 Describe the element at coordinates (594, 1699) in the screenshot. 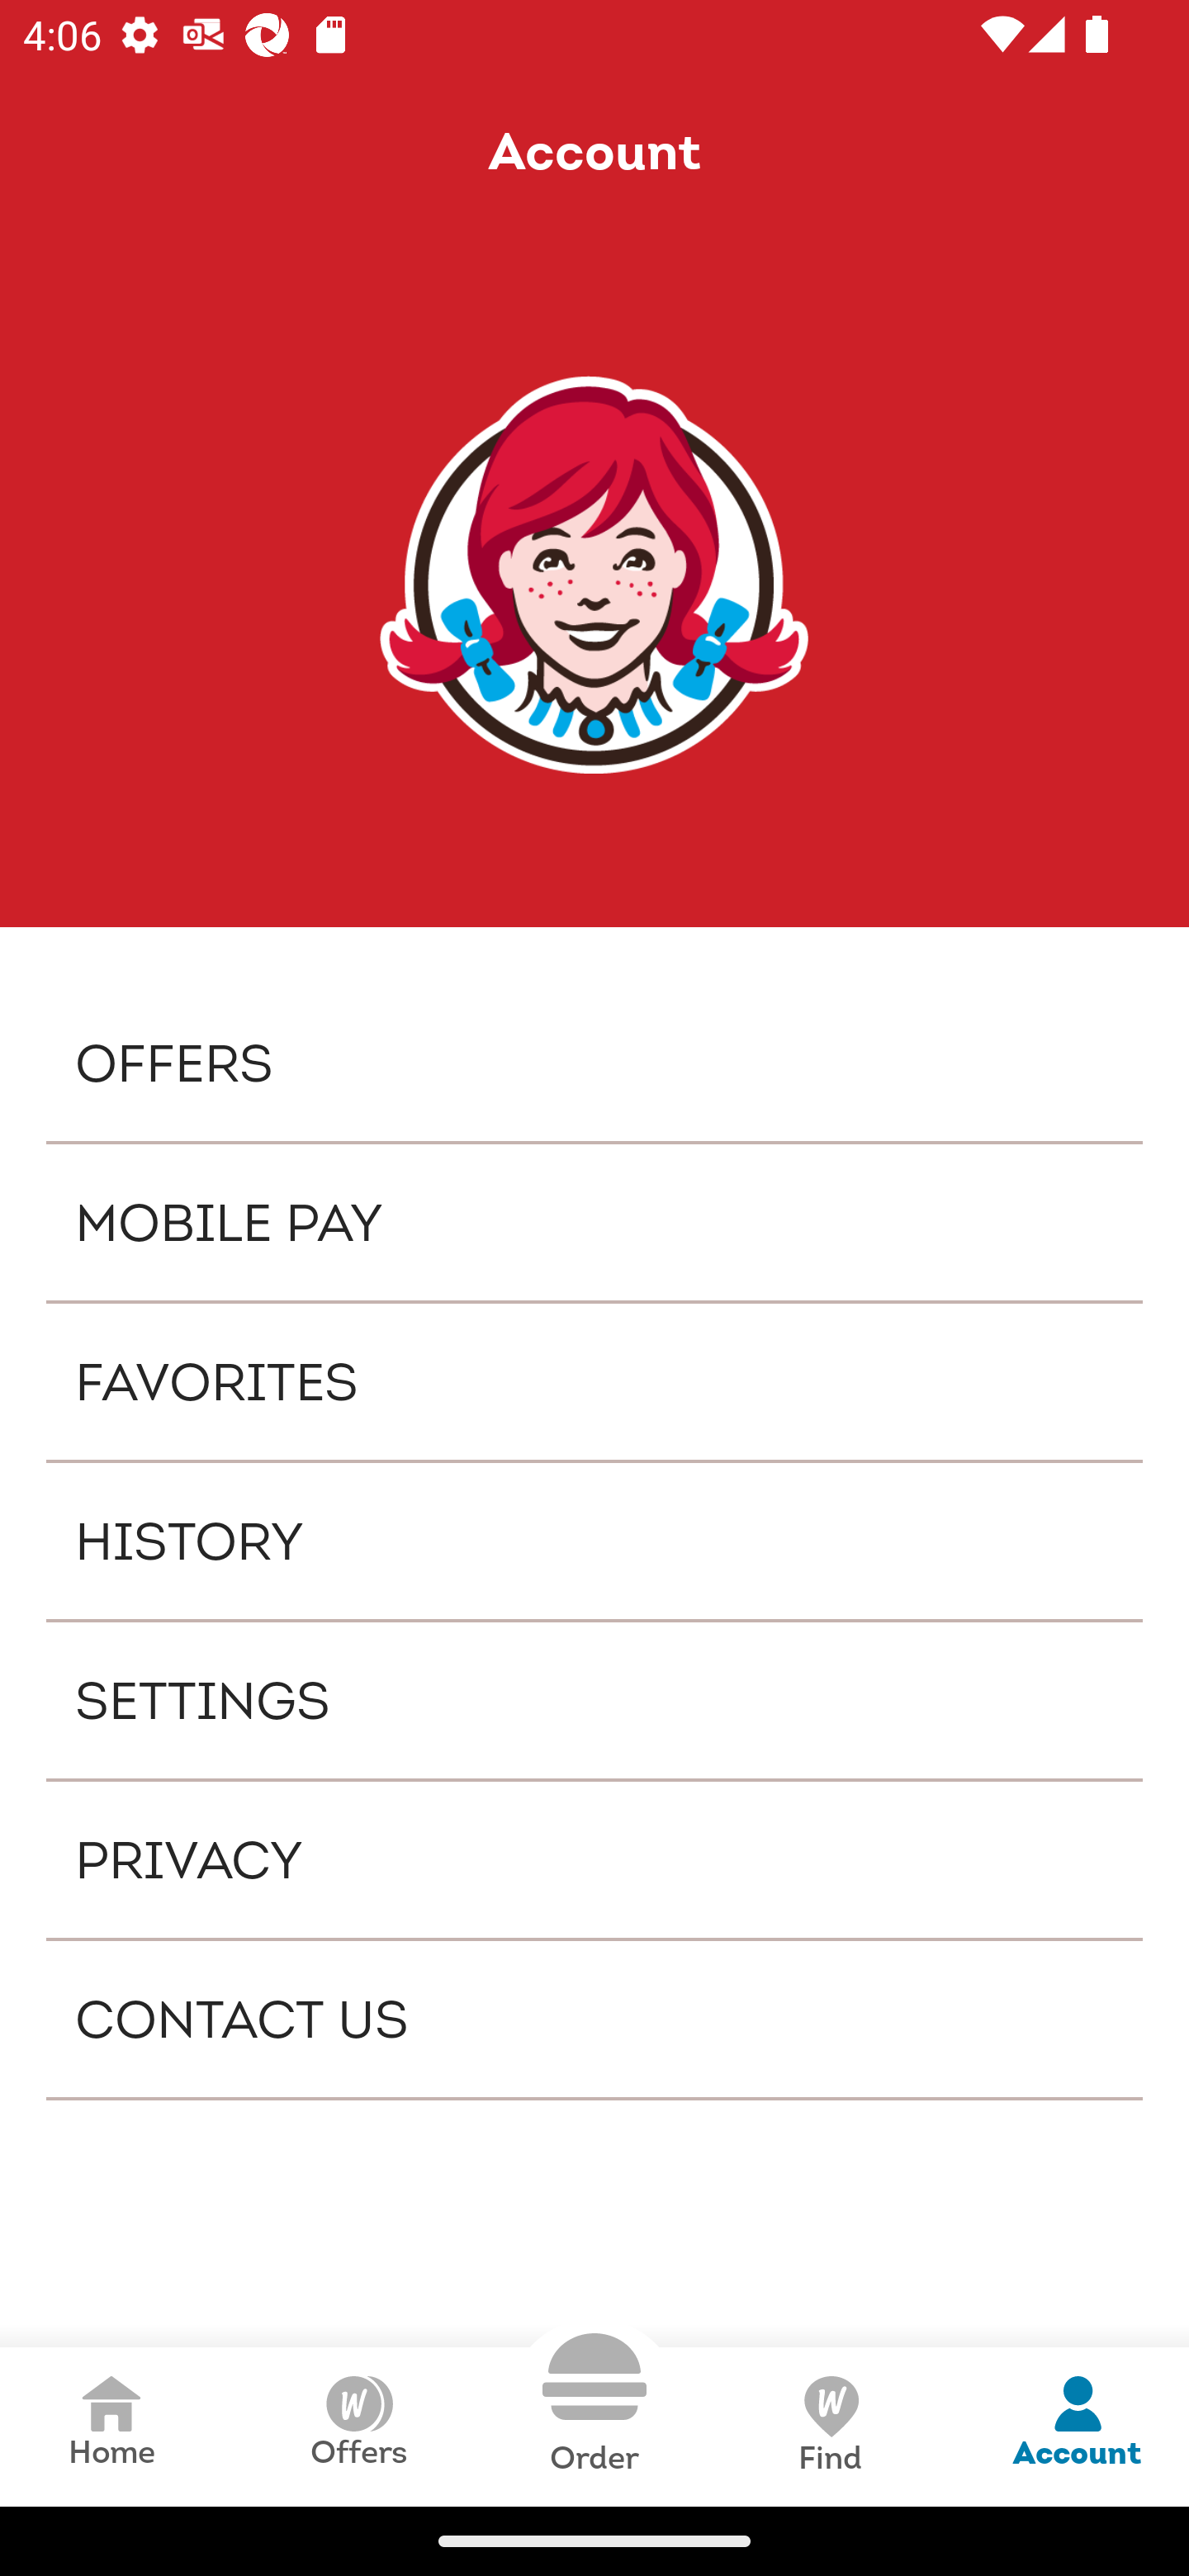

I see `SETTINGS Settings,6 of 8` at that location.